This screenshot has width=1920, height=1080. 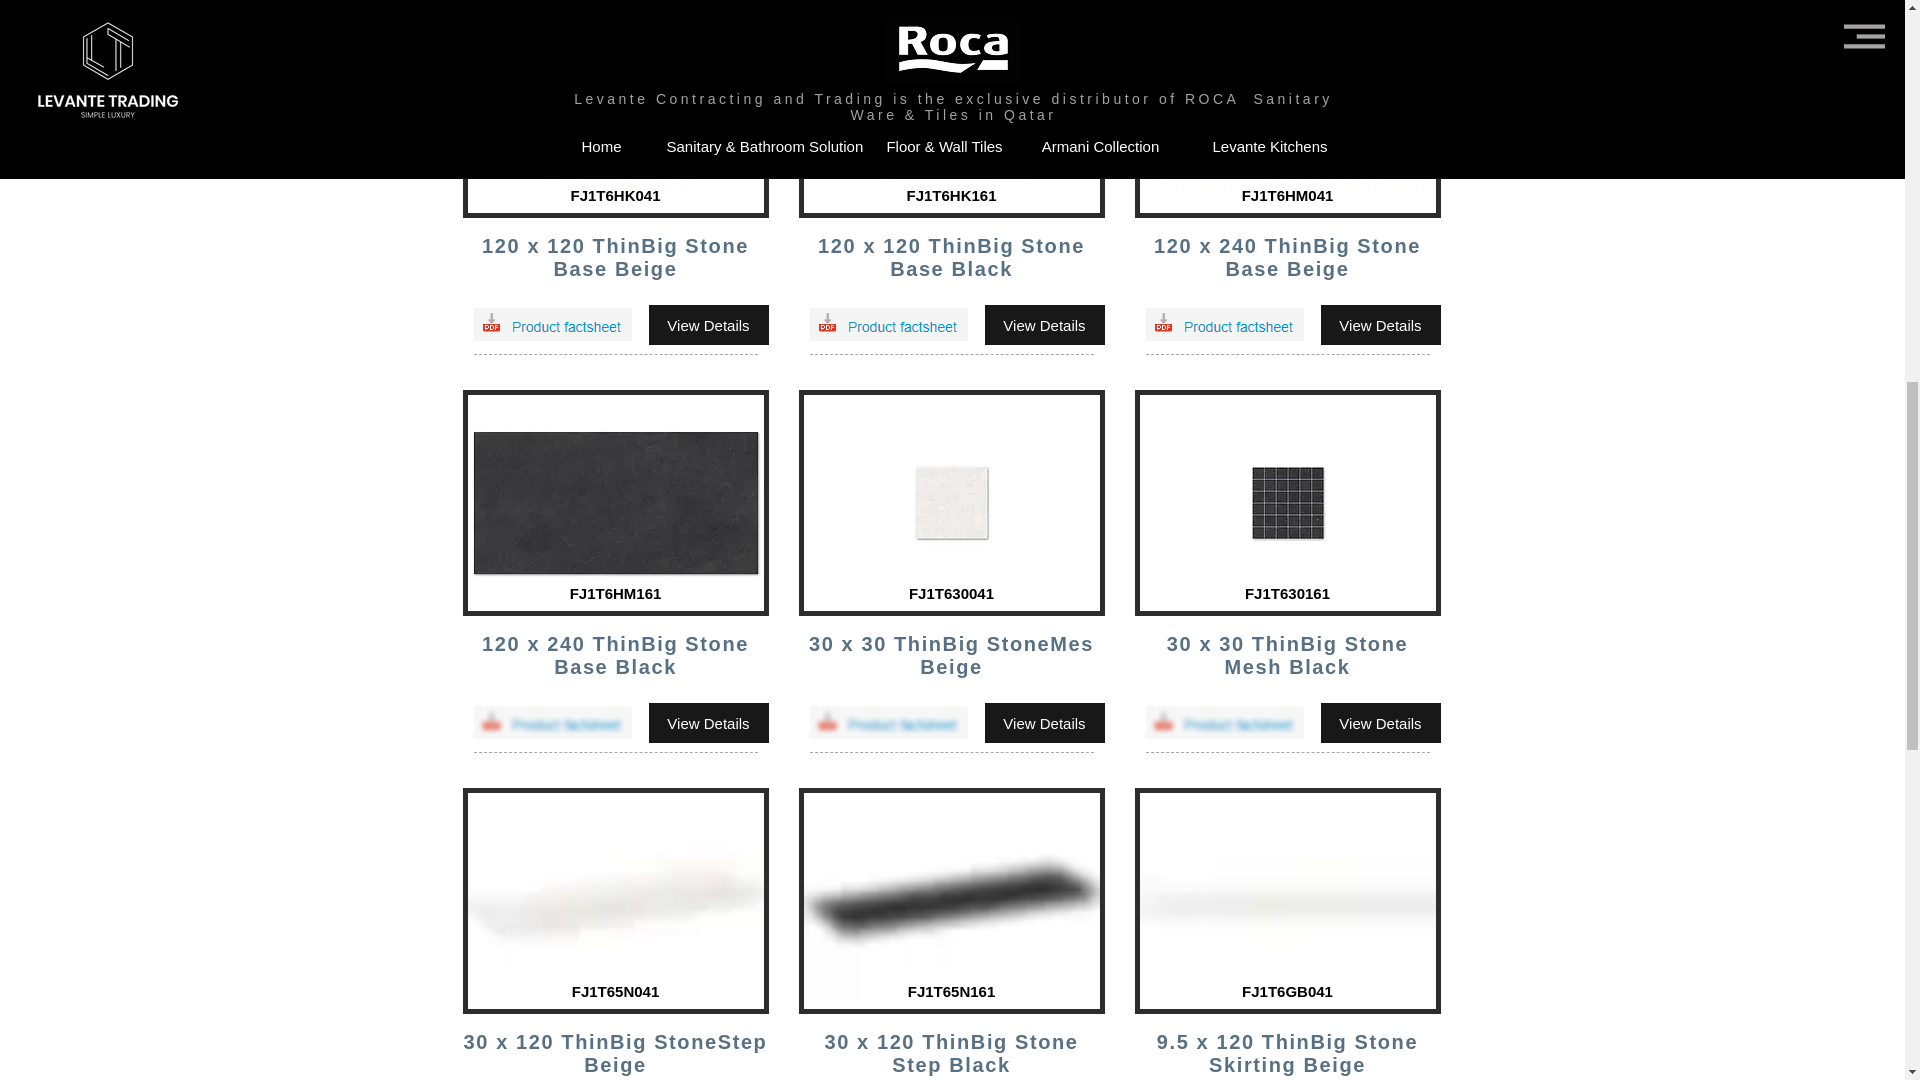 What do you see at coordinates (1380, 324) in the screenshot?
I see `View Details` at bounding box center [1380, 324].